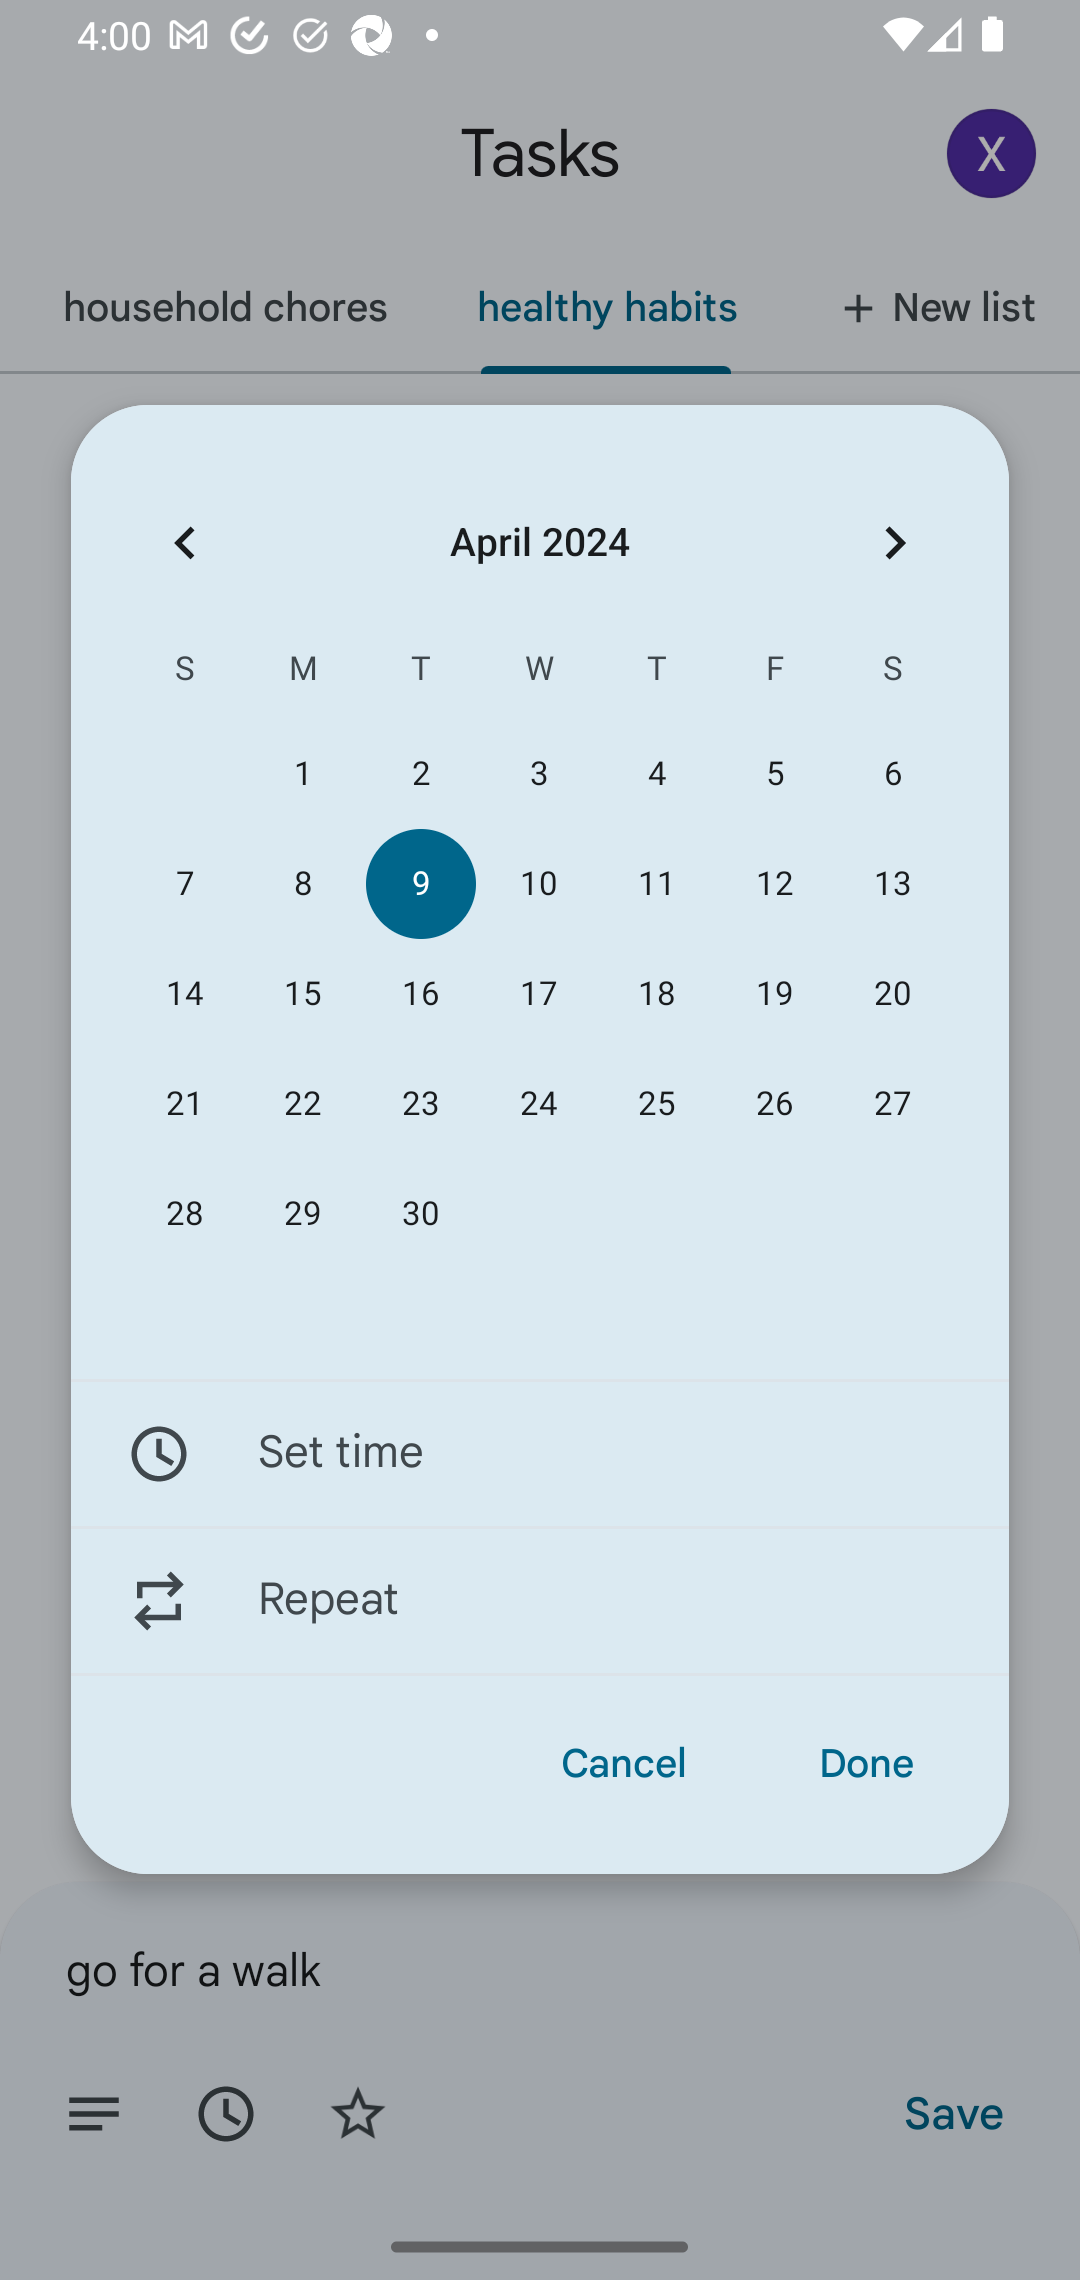  What do you see at coordinates (302, 884) in the screenshot?
I see `8 08 April 2024` at bounding box center [302, 884].